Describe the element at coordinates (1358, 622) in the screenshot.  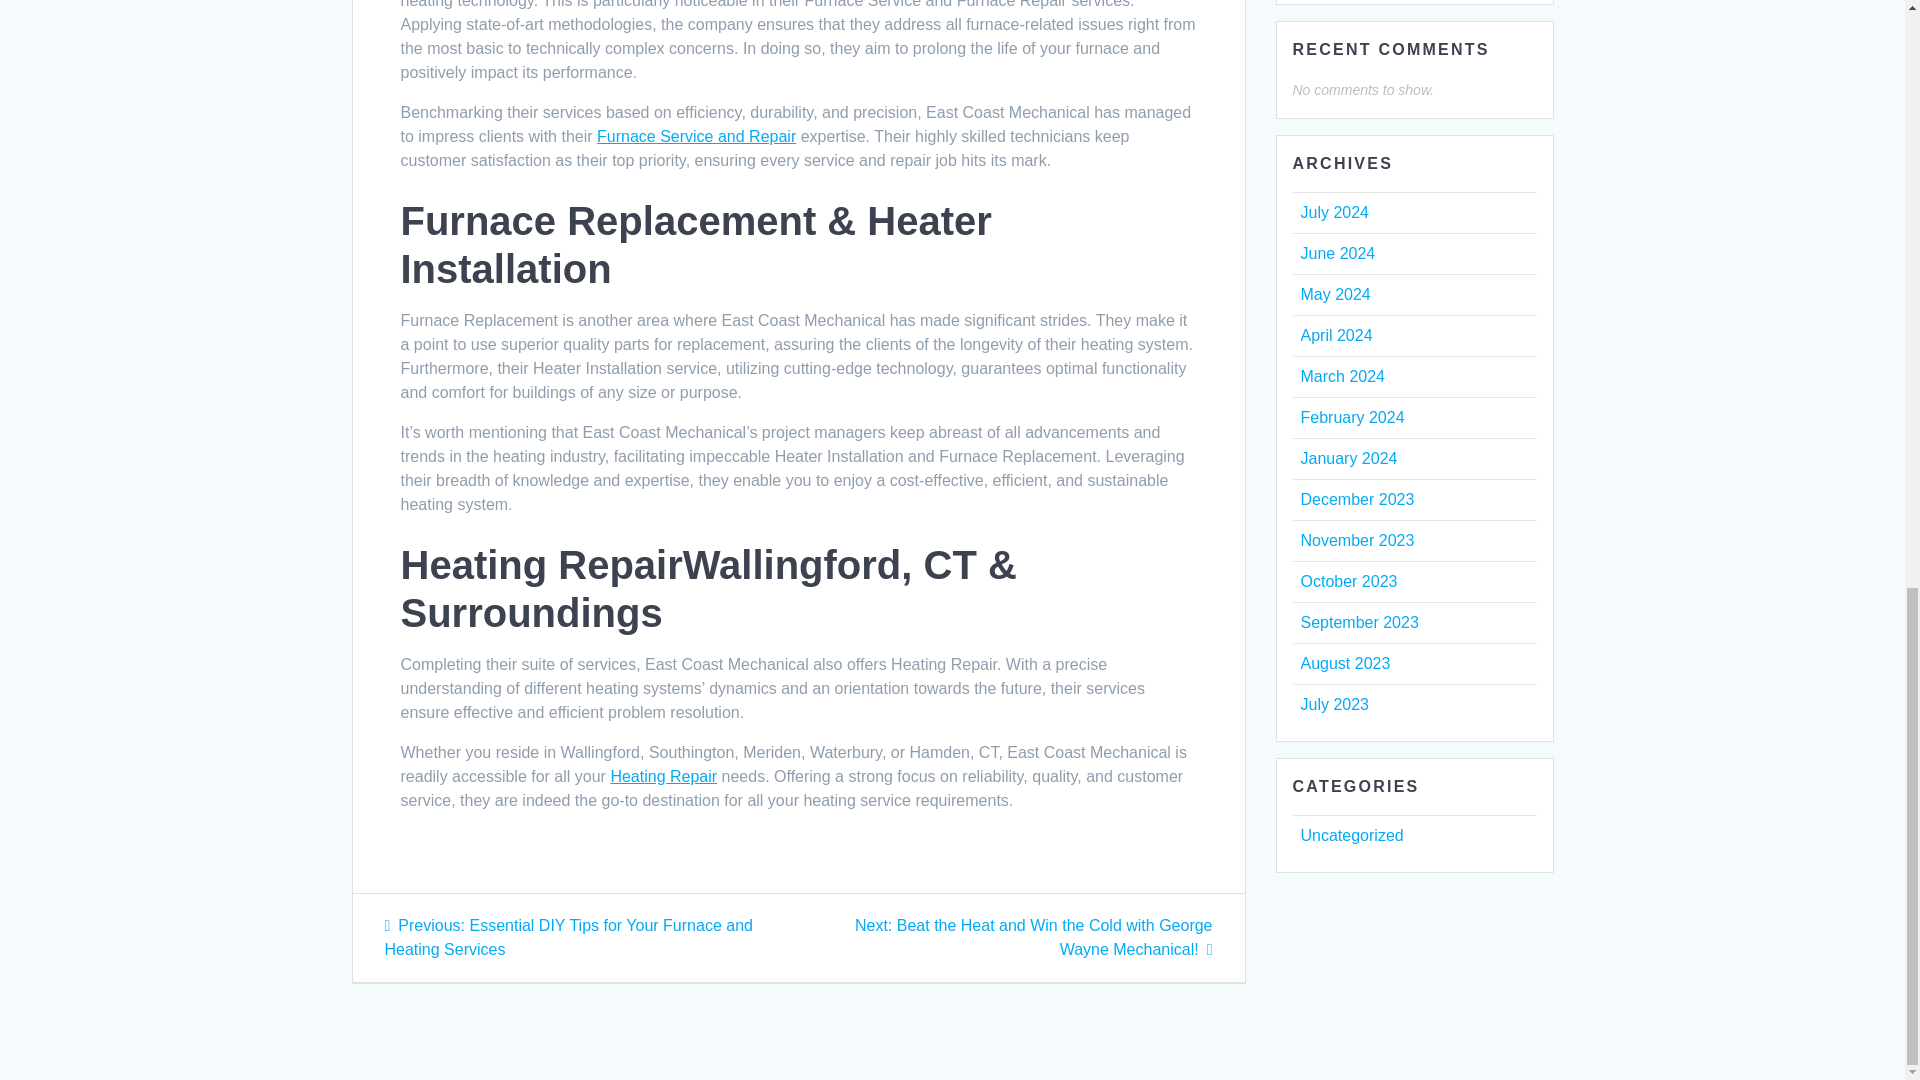
I see `September 2023` at that location.